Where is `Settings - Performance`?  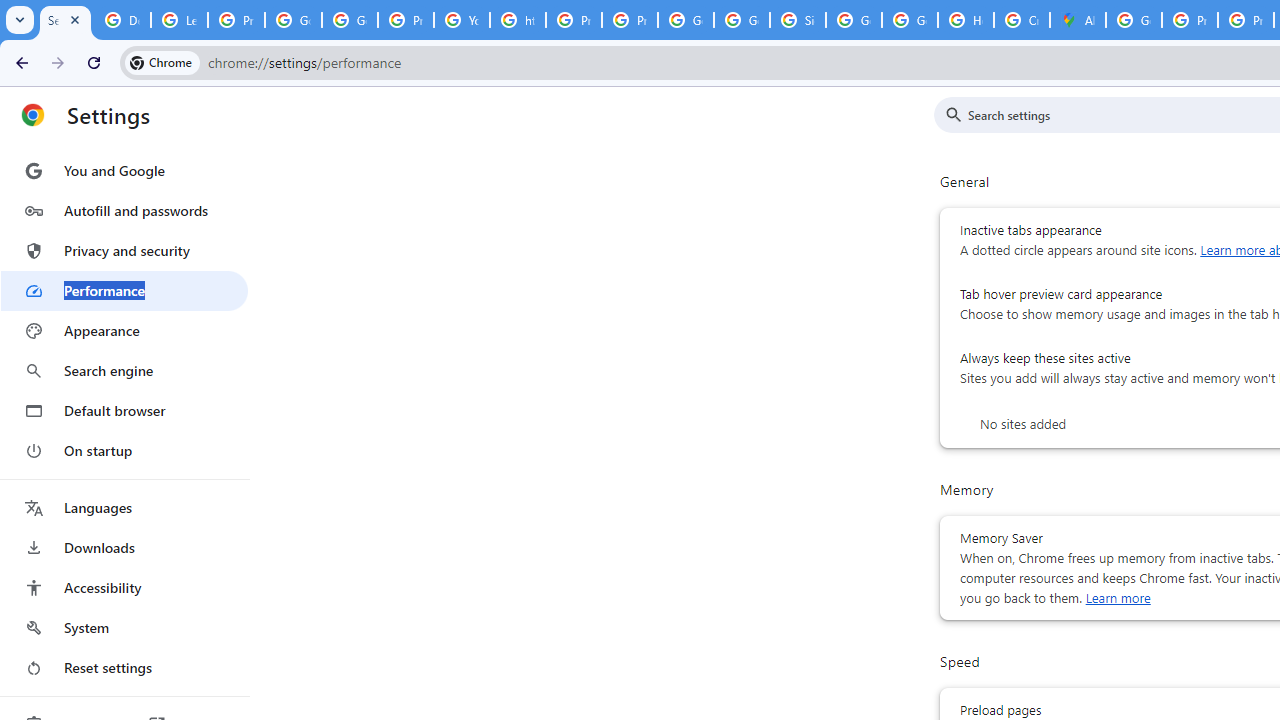
Settings - Performance is located at coordinates (65, 20).